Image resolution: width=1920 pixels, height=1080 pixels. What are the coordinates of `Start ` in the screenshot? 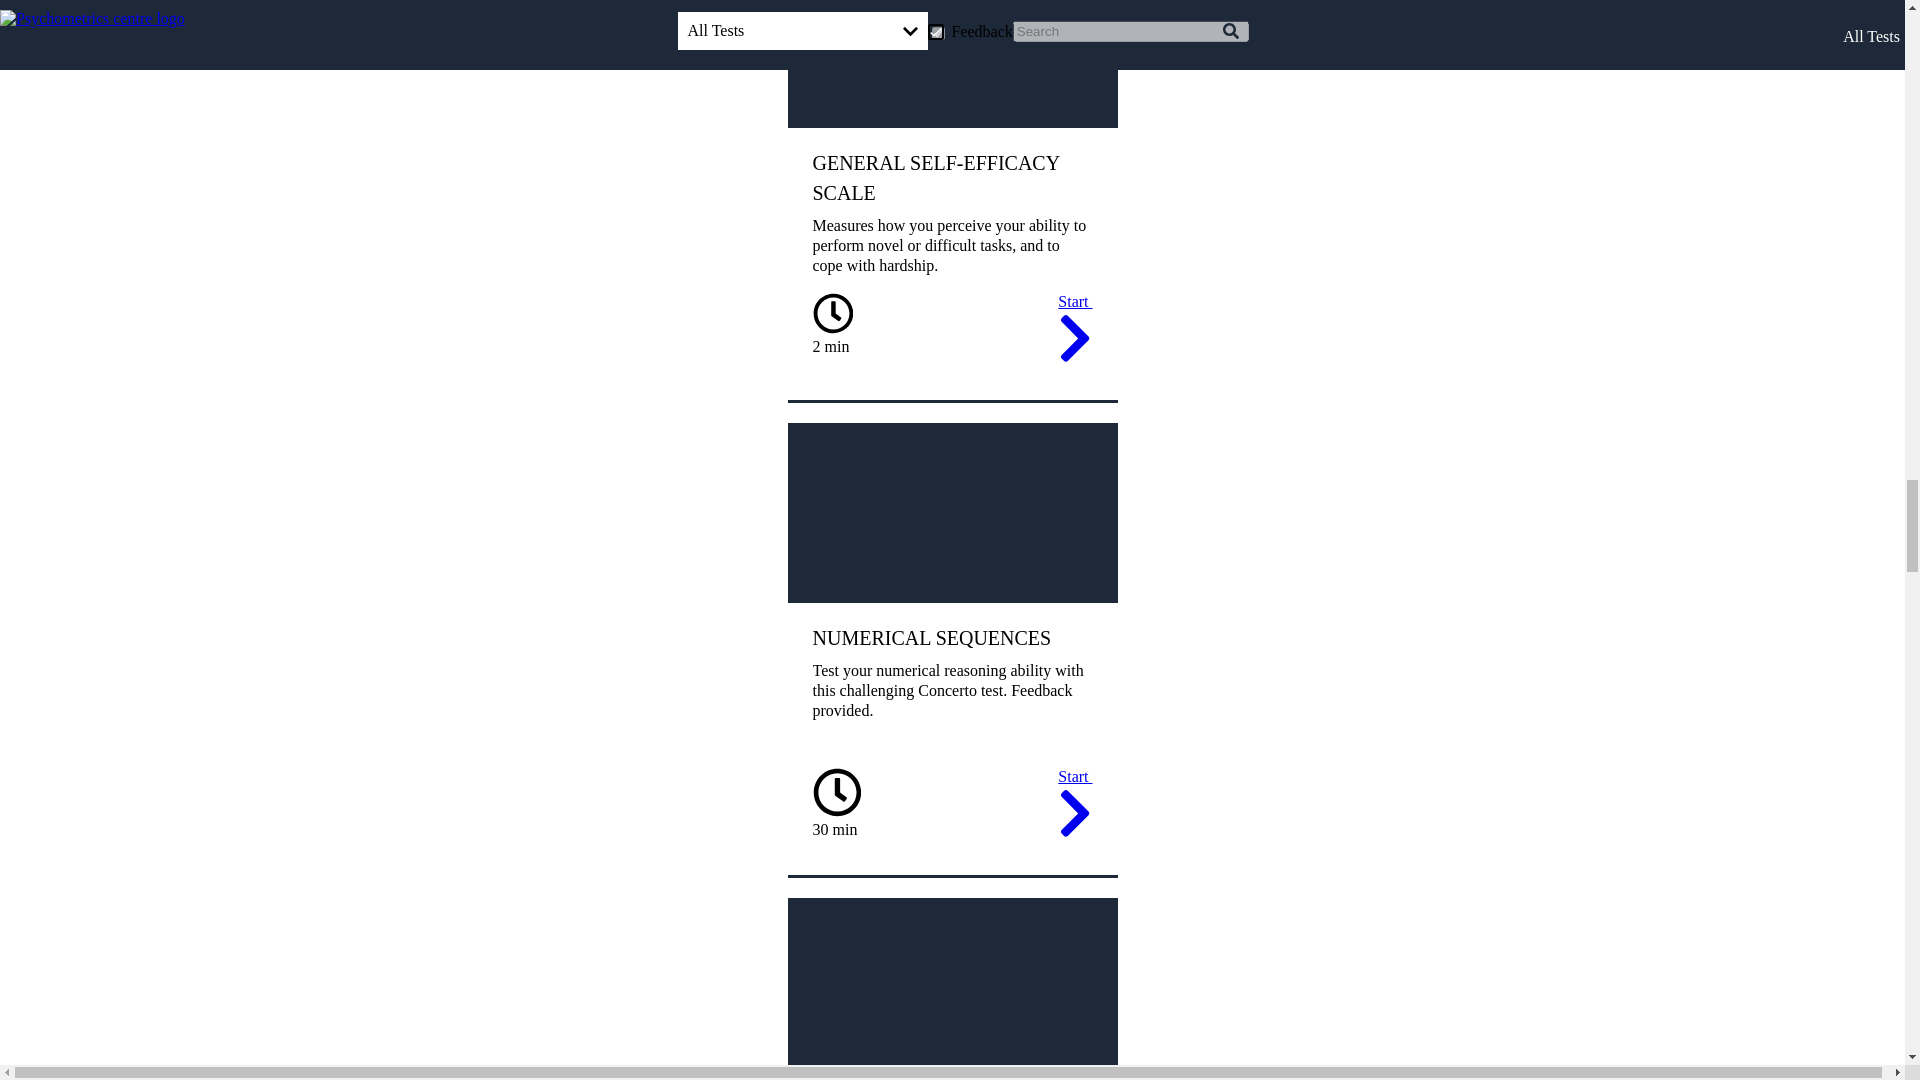 It's located at (1074, 806).